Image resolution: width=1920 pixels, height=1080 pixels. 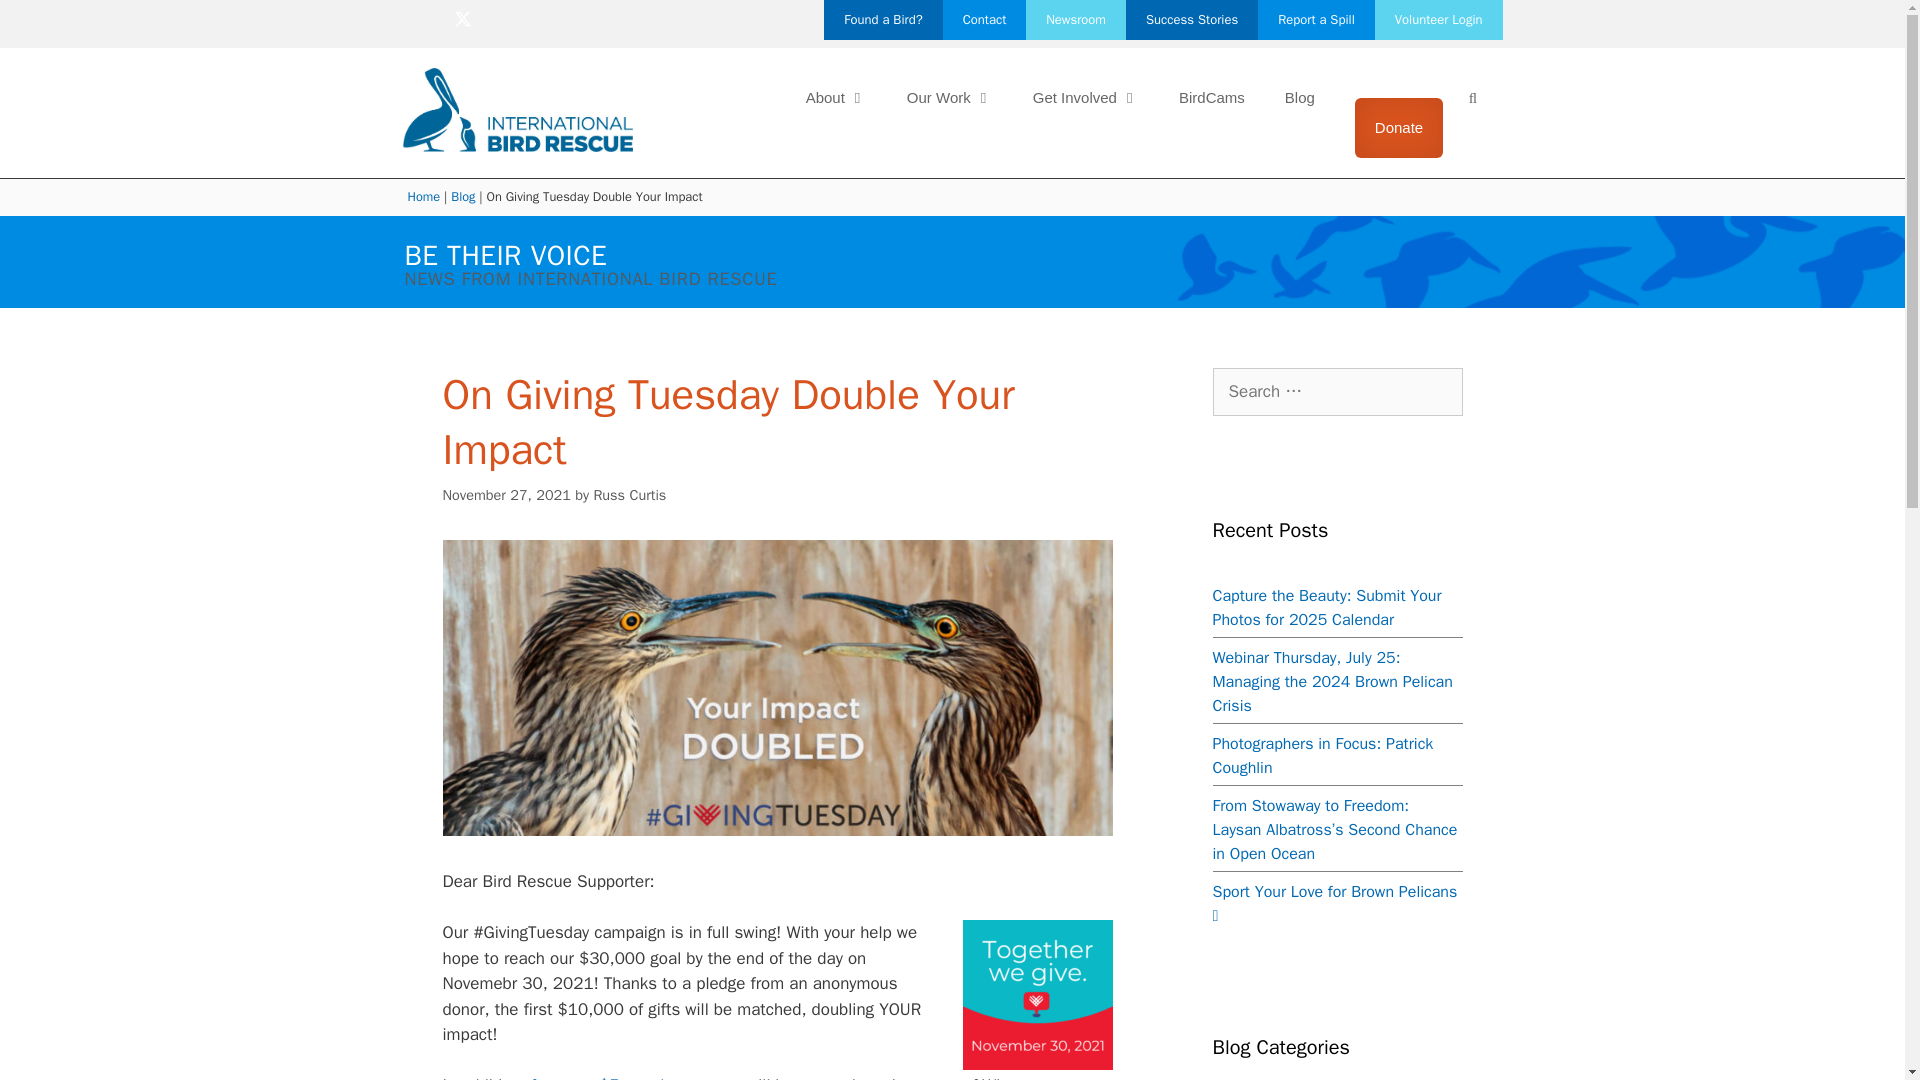 I want to click on Found a Bird?, so click(x=882, y=20).